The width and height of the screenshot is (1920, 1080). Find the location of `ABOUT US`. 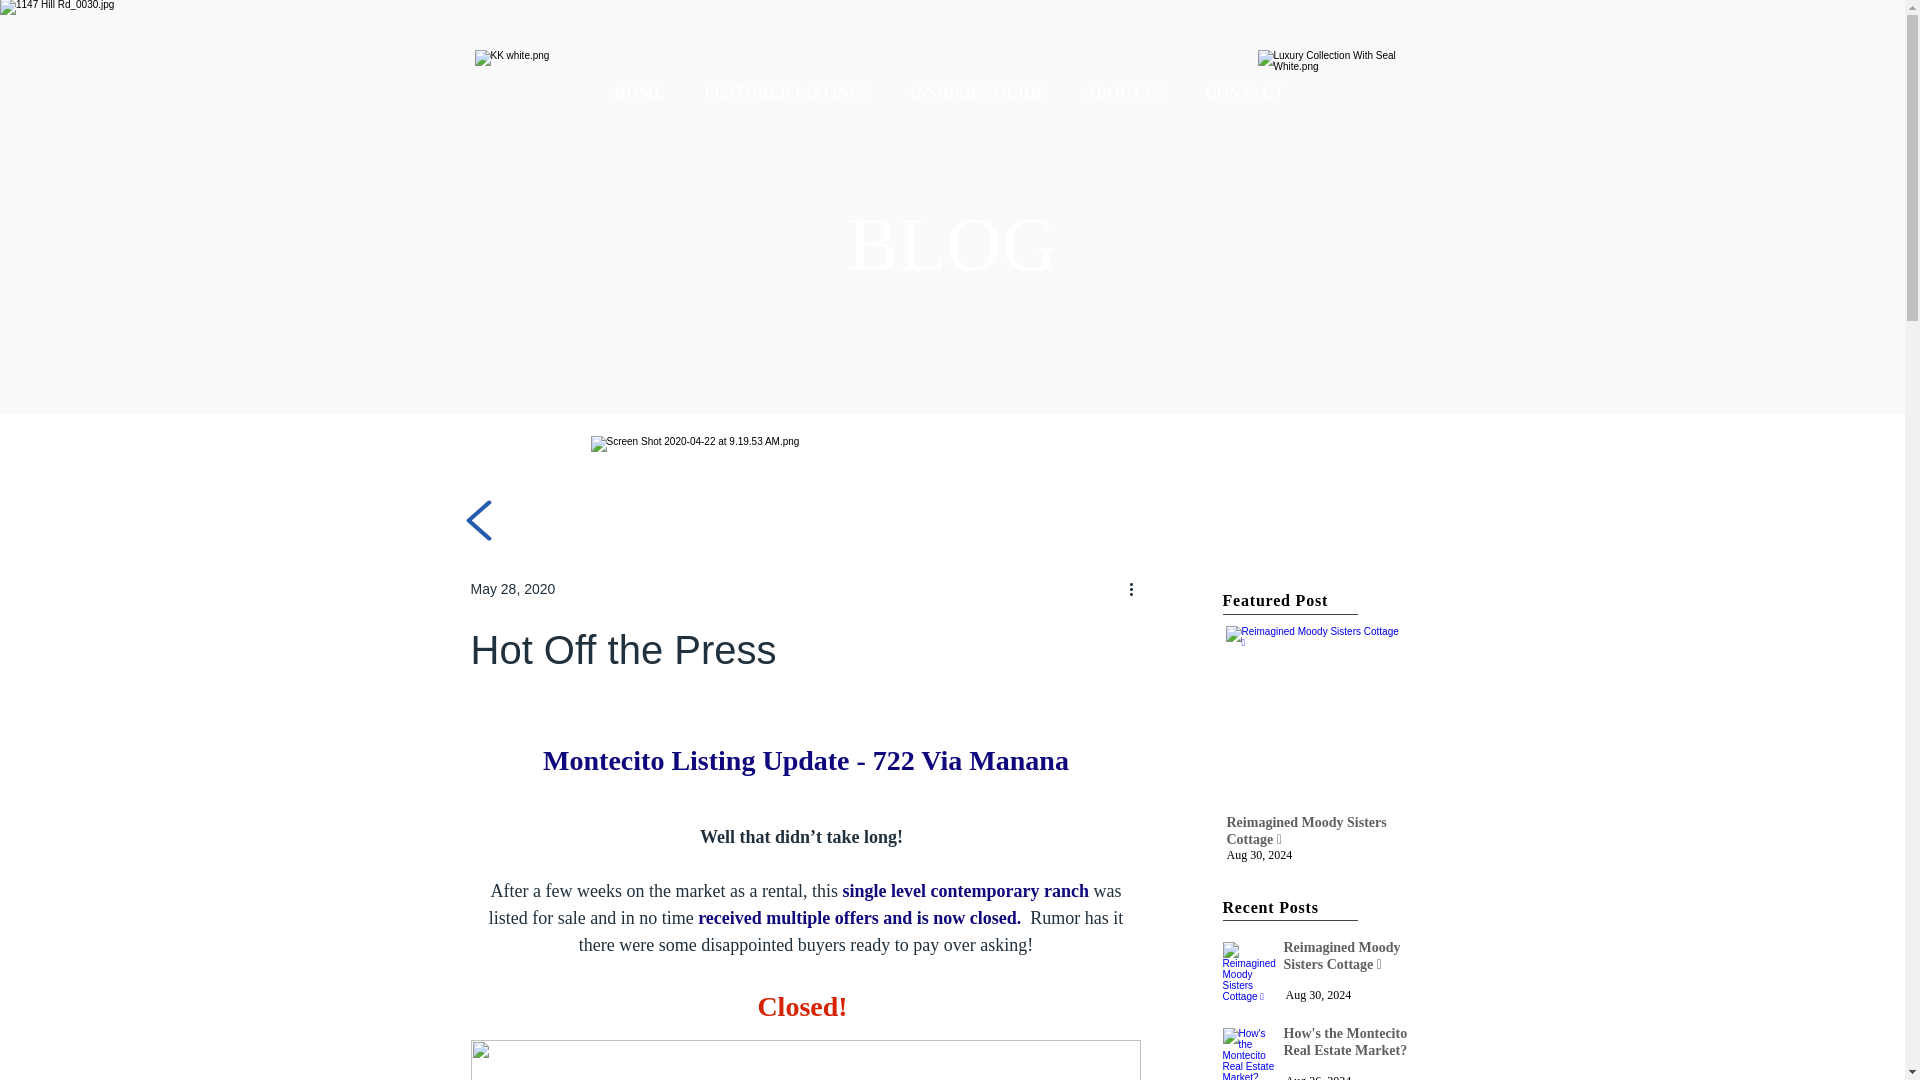

ABOUT US is located at coordinates (1126, 92).